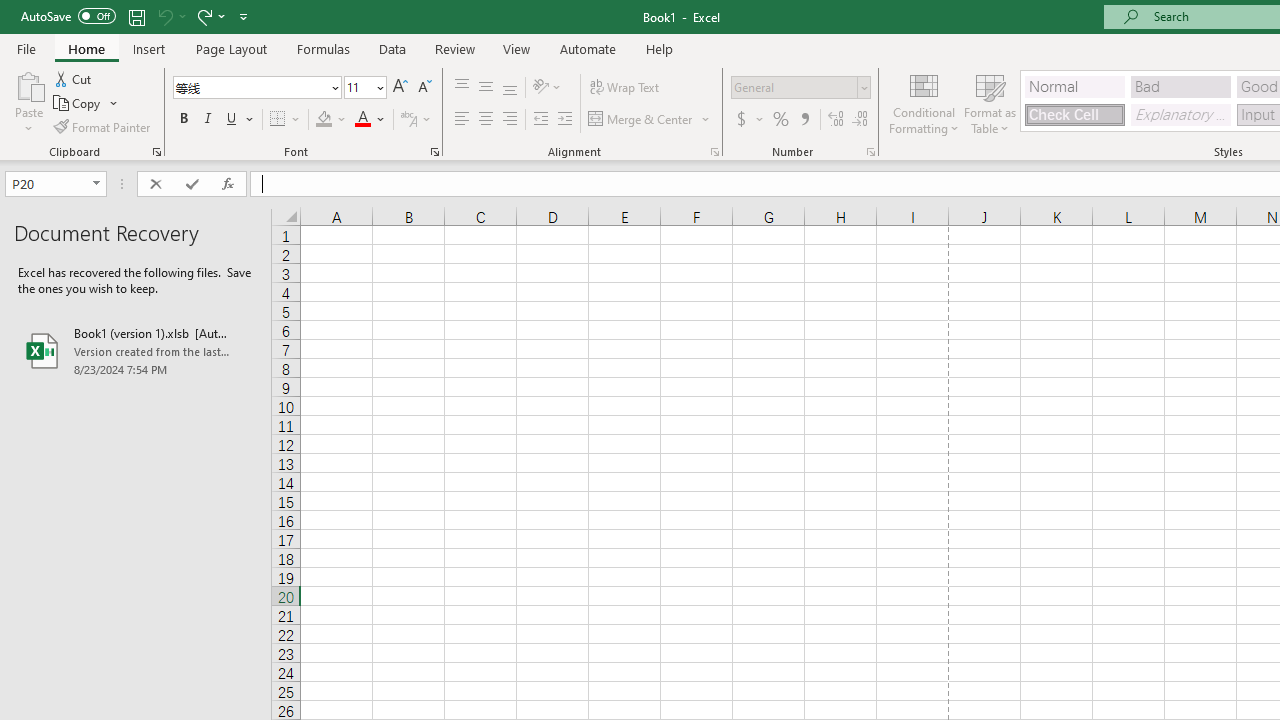 This screenshot has width=1280, height=720. What do you see at coordinates (370, 120) in the screenshot?
I see `Font Color` at bounding box center [370, 120].